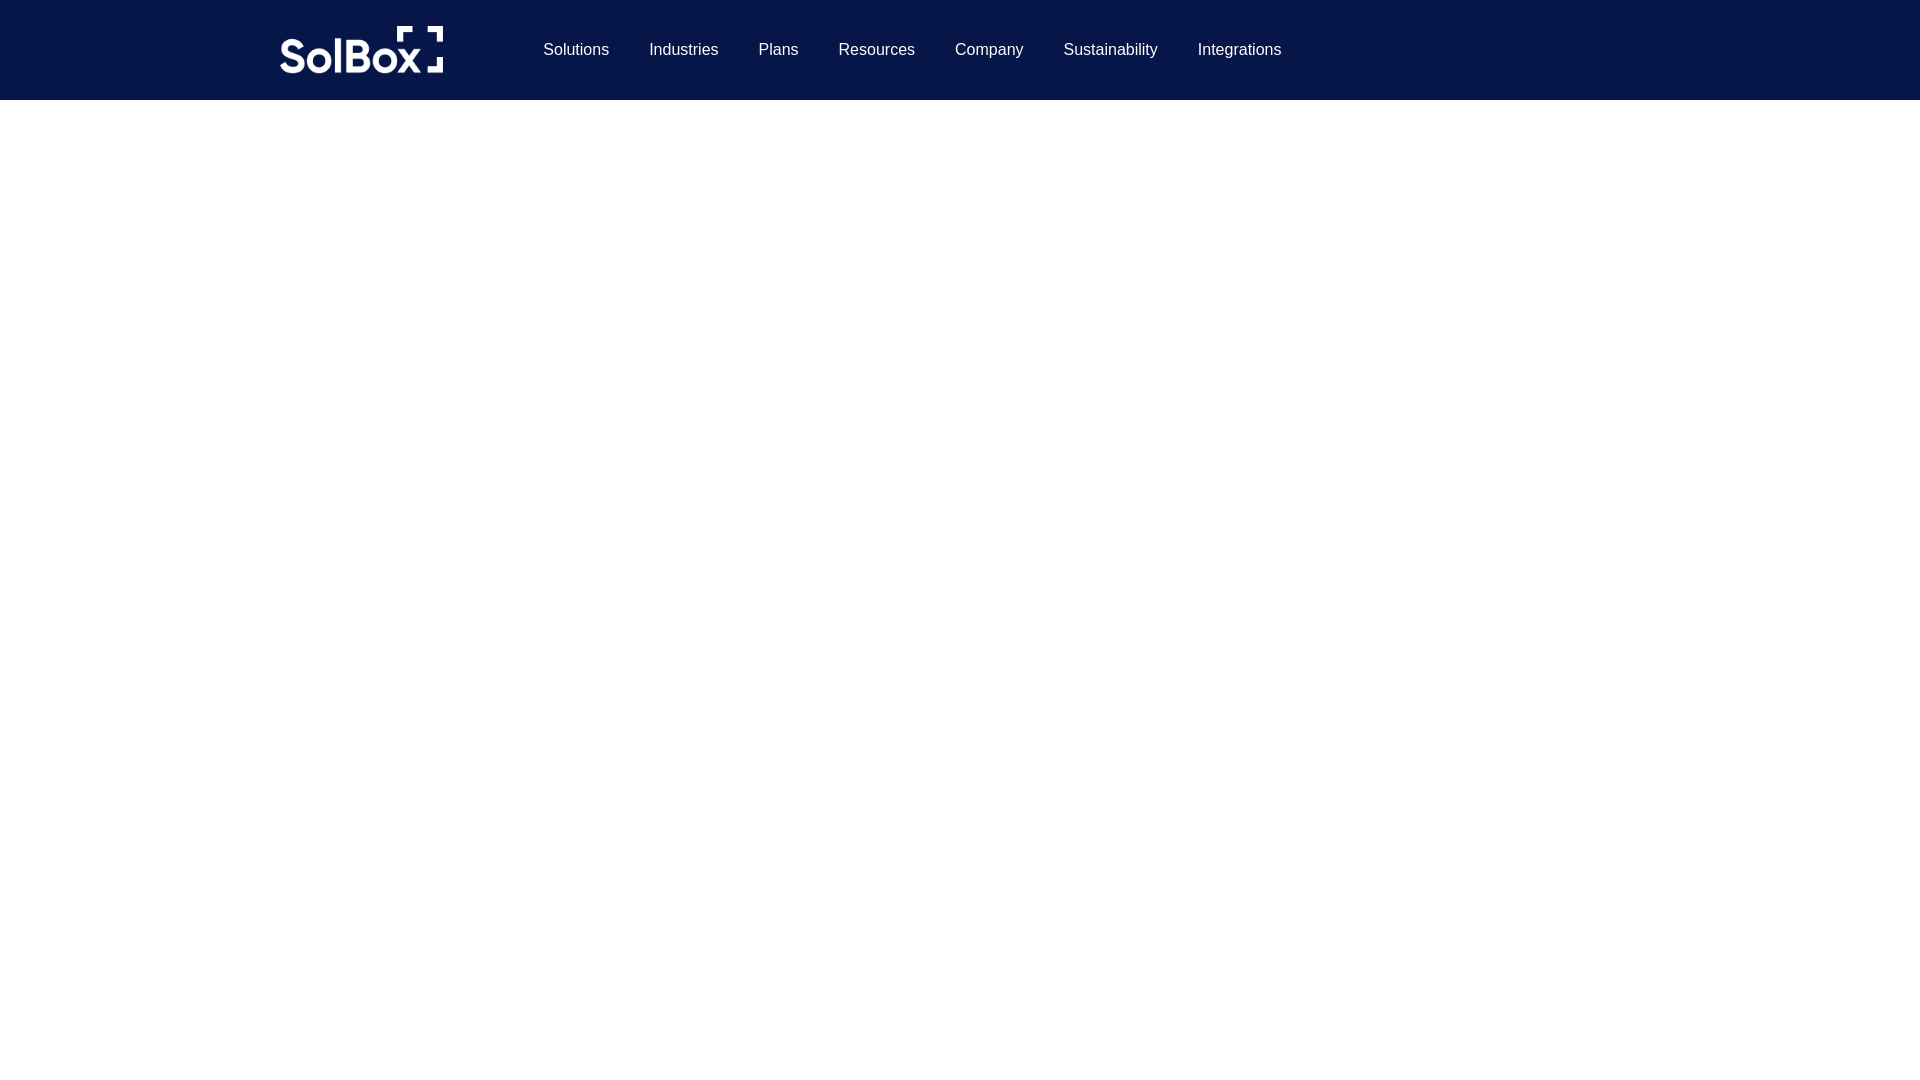 Image resolution: width=1920 pixels, height=1080 pixels. What do you see at coordinates (576, 50) in the screenshot?
I see `Solutions` at bounding box center [576, 50].